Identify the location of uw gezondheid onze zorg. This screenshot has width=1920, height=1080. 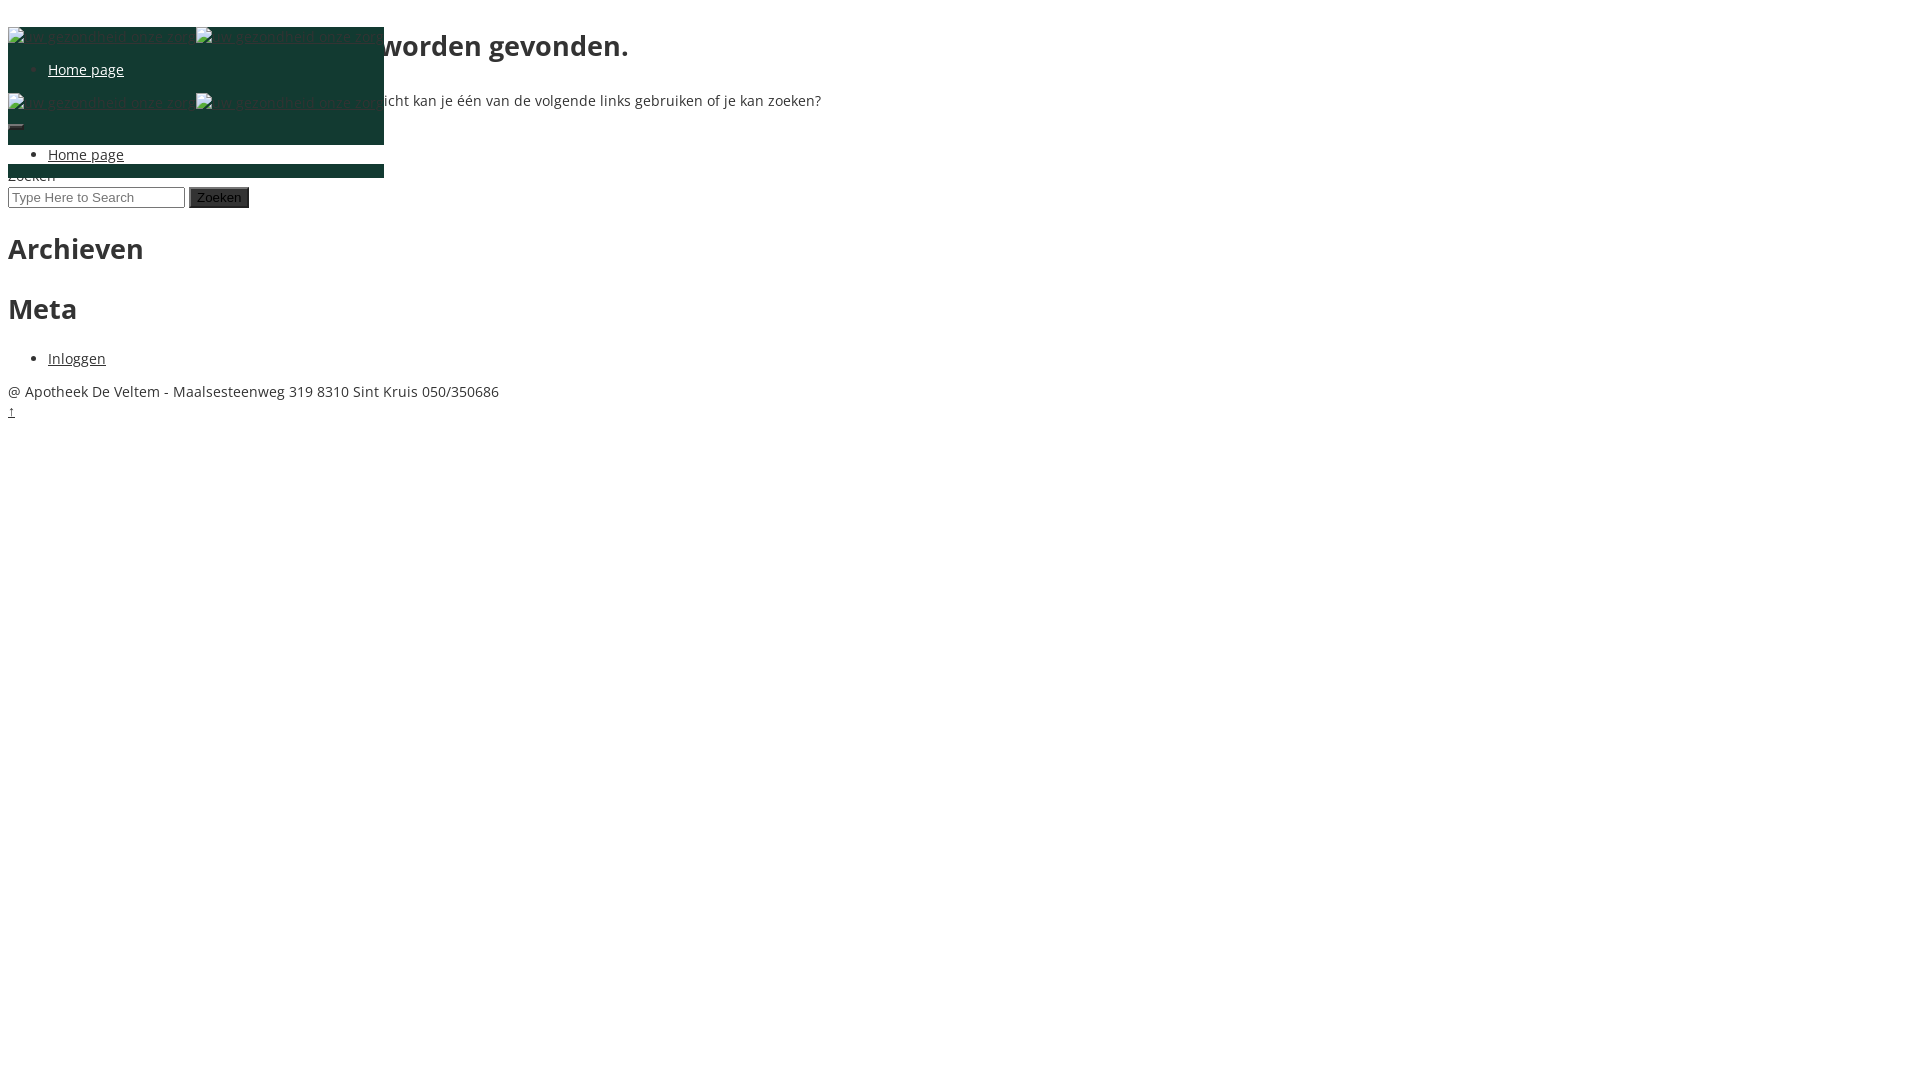
(102, 36).